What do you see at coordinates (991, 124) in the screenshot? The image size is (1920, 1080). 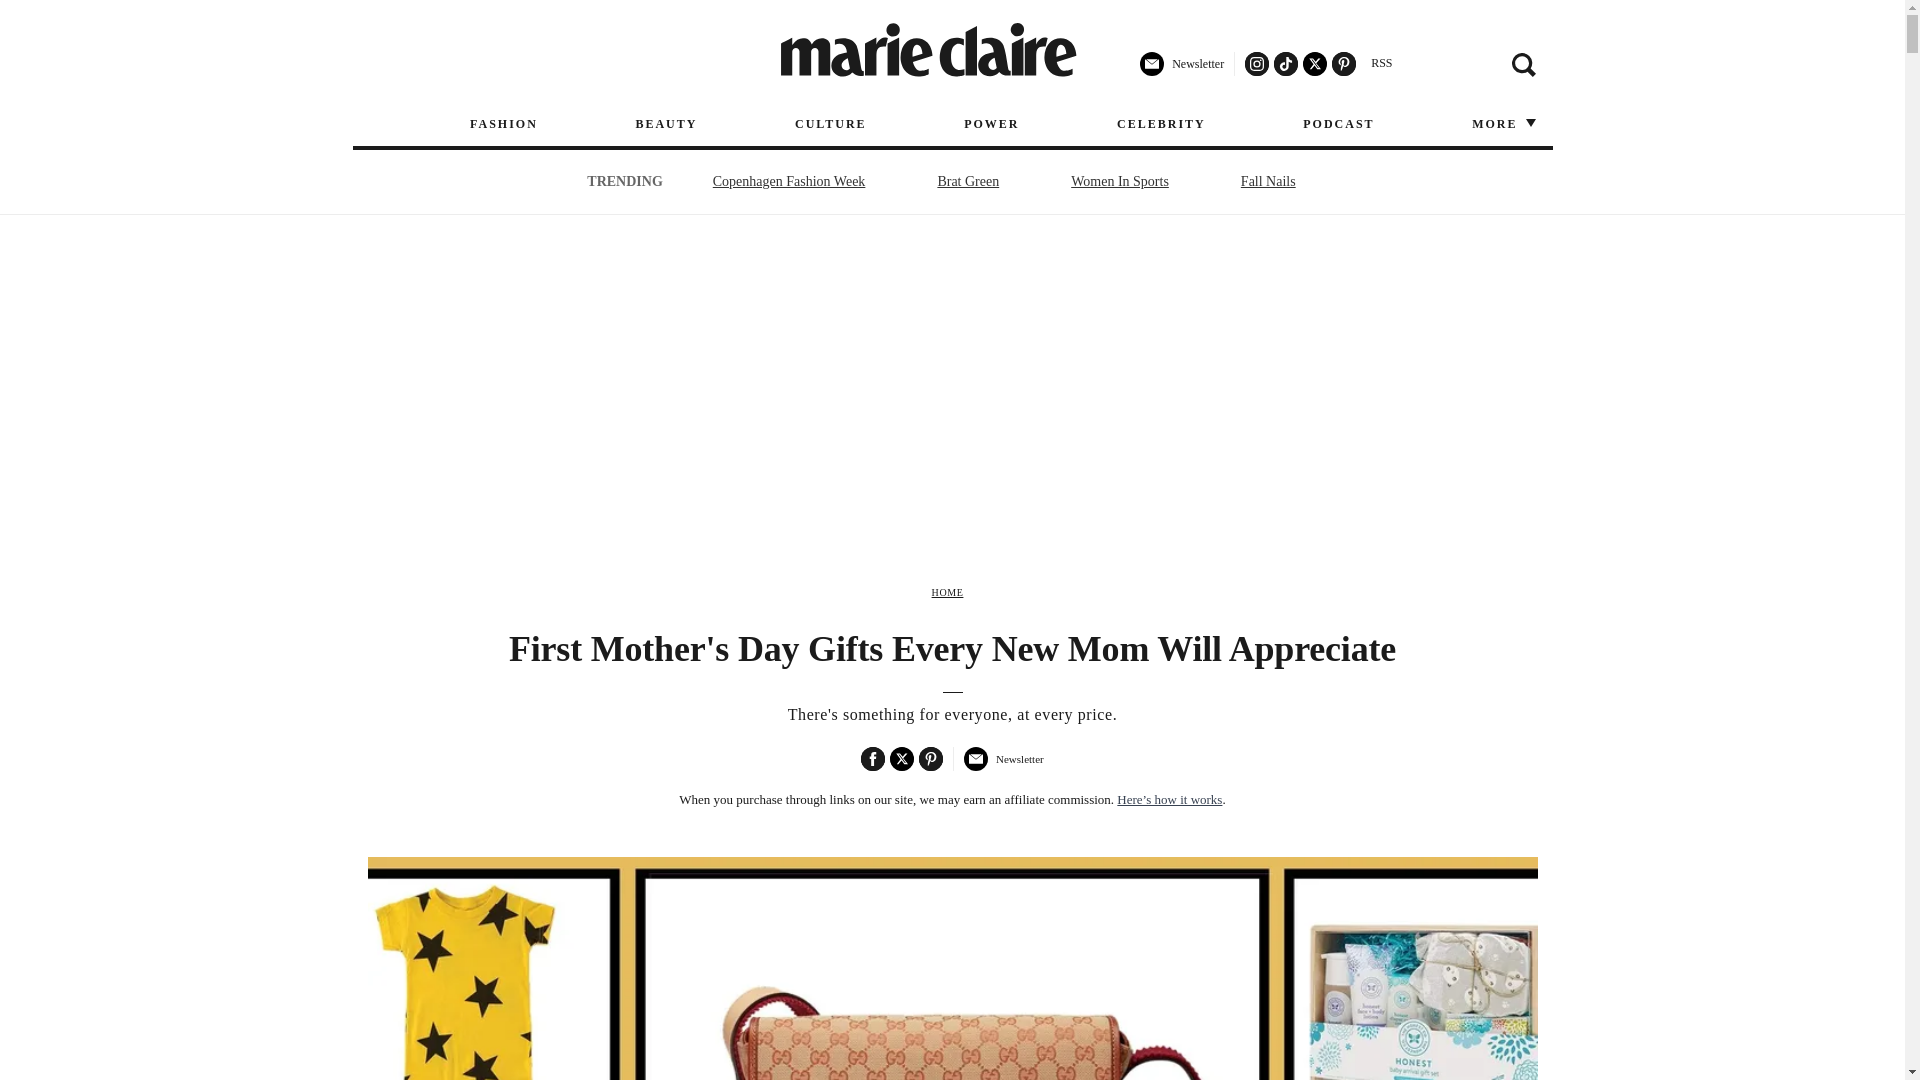 I see `POWER` at bounding box center [991, 124].